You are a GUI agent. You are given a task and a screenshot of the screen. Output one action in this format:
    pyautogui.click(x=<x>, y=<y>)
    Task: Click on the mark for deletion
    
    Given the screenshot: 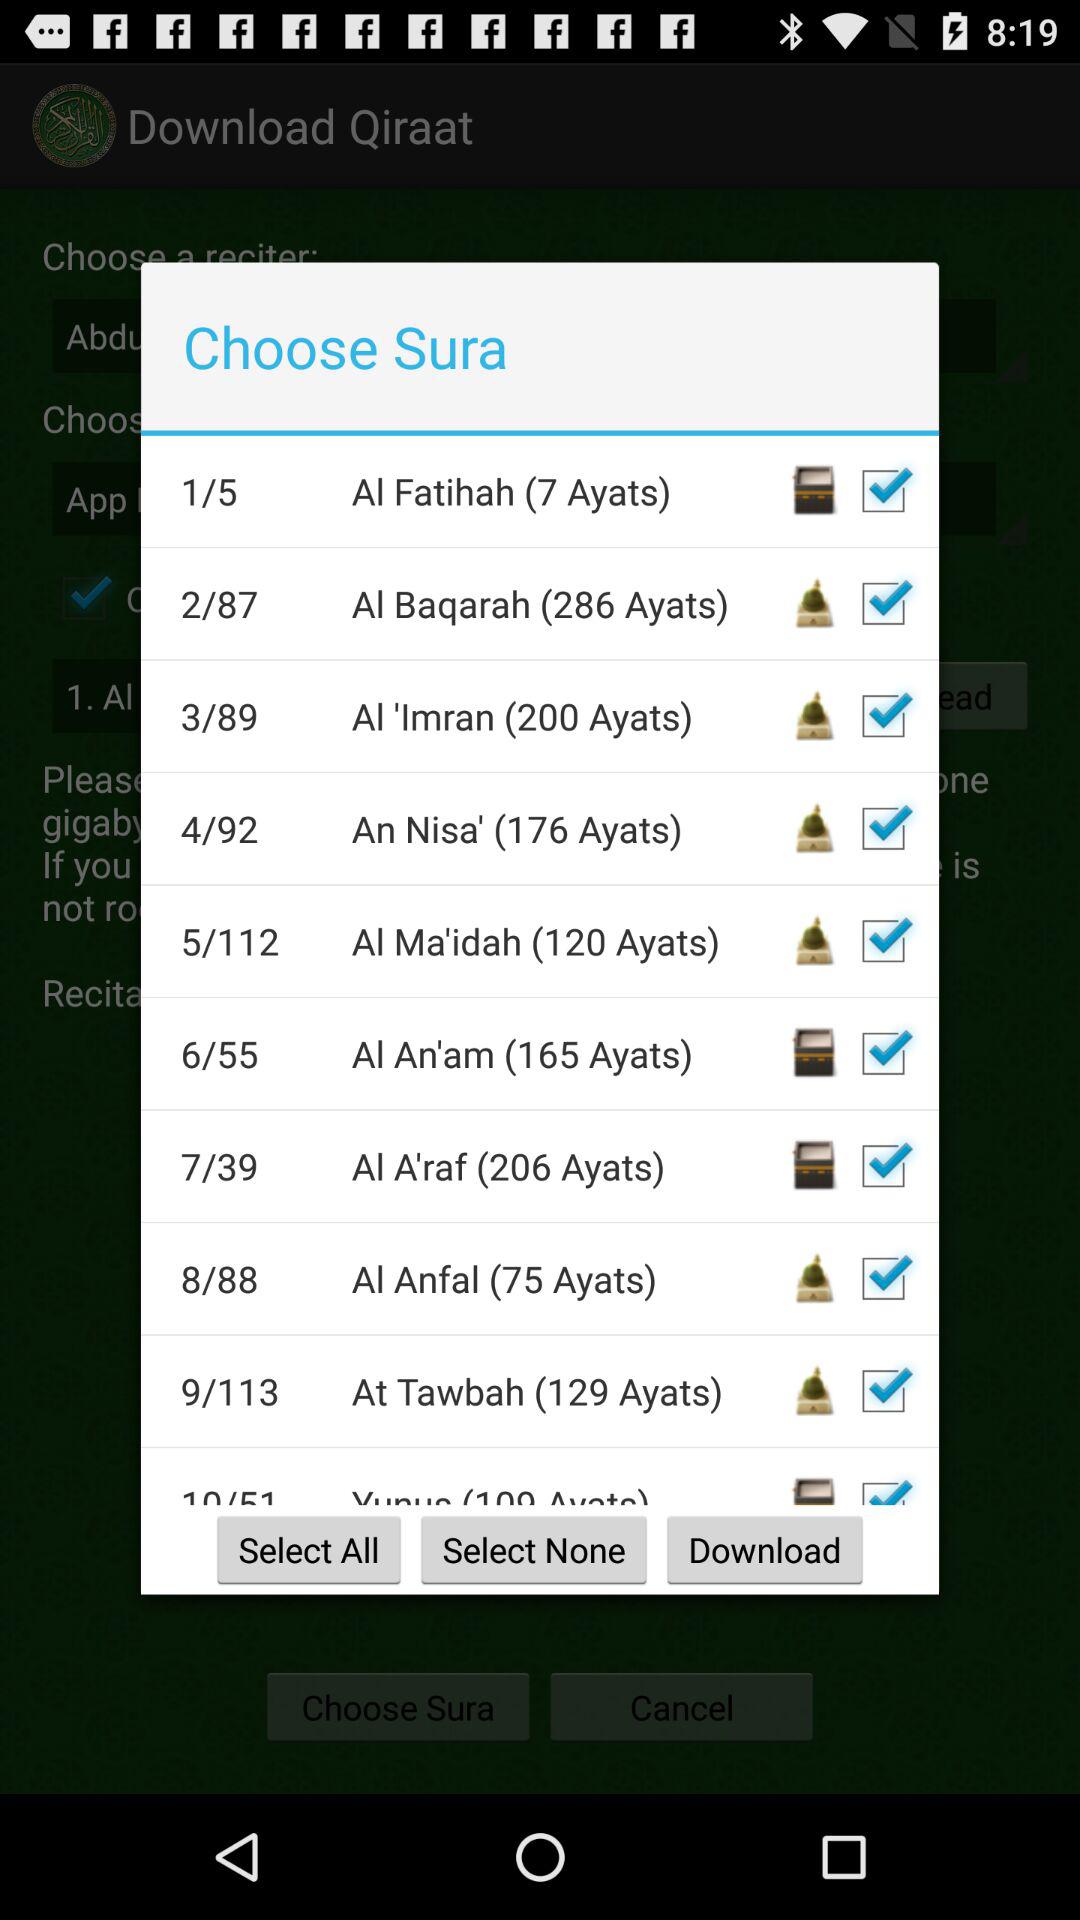 What is the action you would take?
    pyautogui.click(x=883, y=941)
    